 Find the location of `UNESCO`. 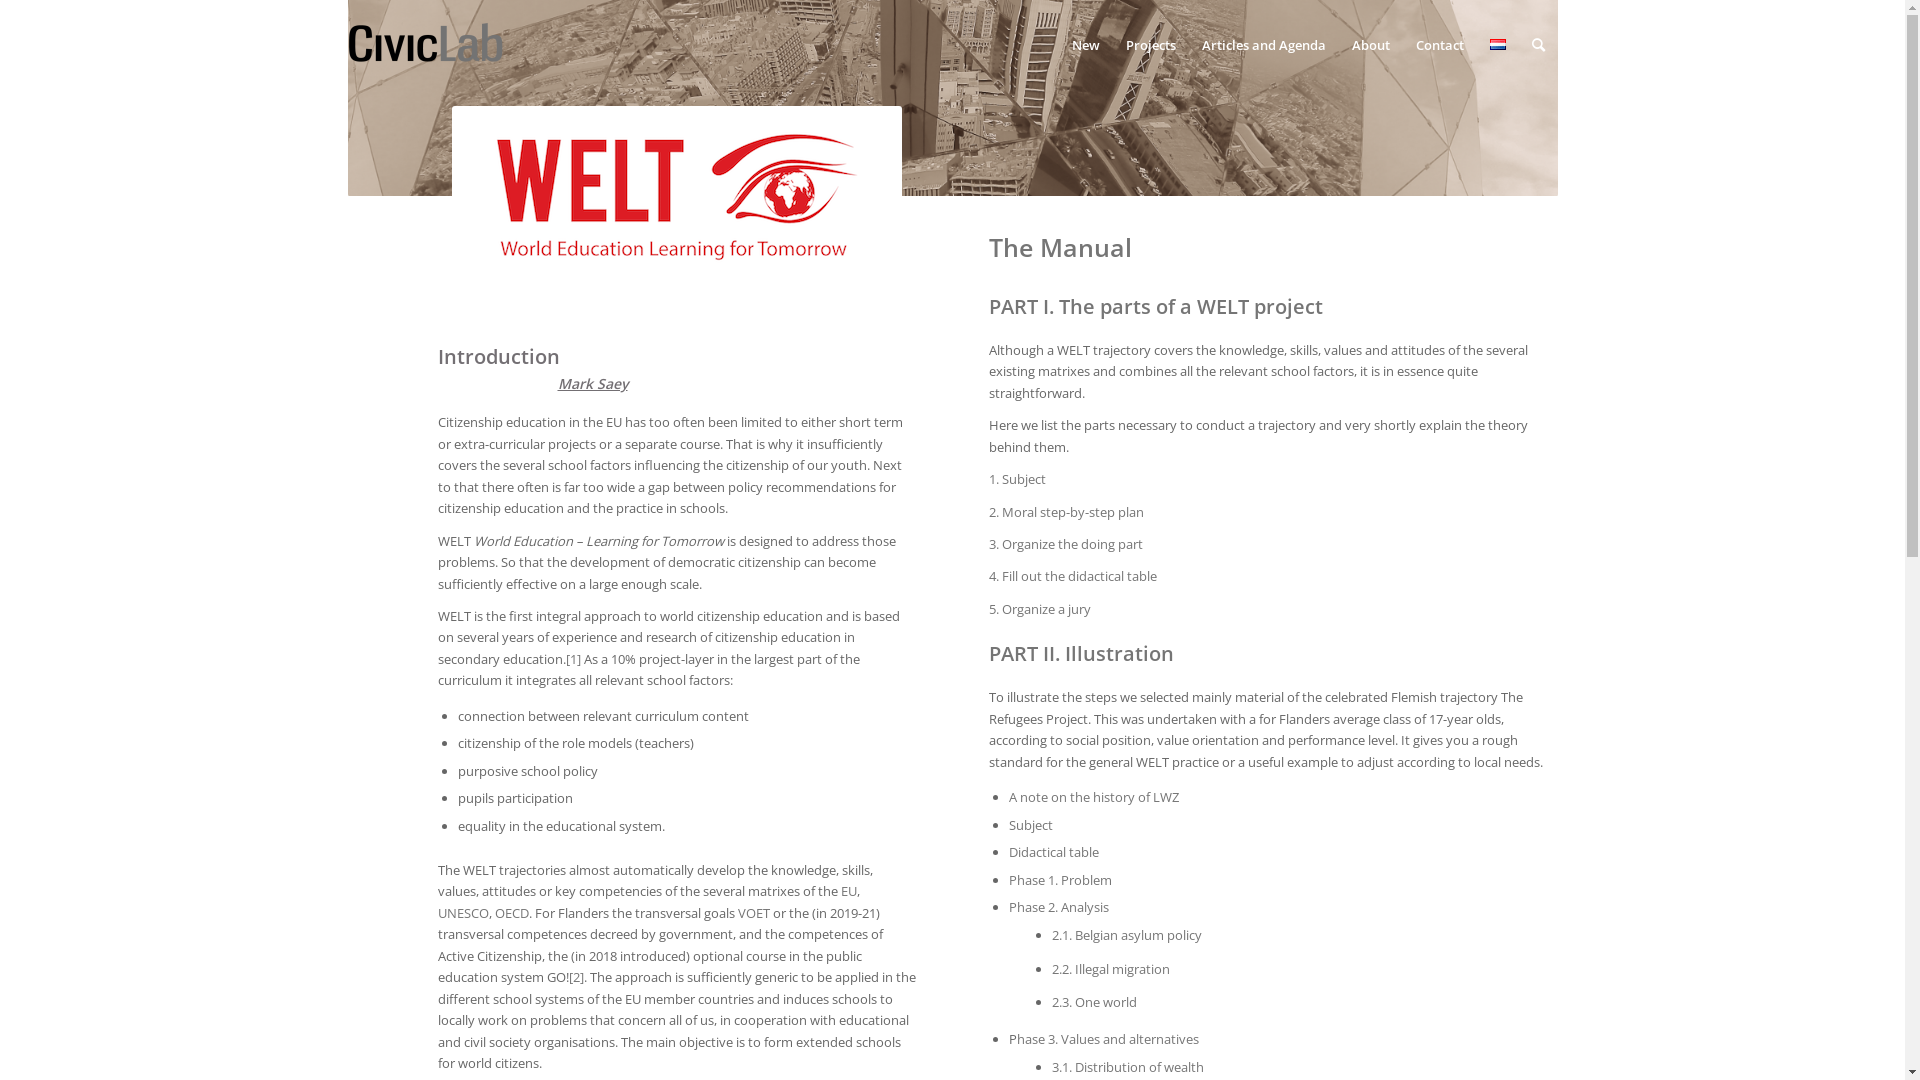

UNESCO is located at coordinates (464, 913).